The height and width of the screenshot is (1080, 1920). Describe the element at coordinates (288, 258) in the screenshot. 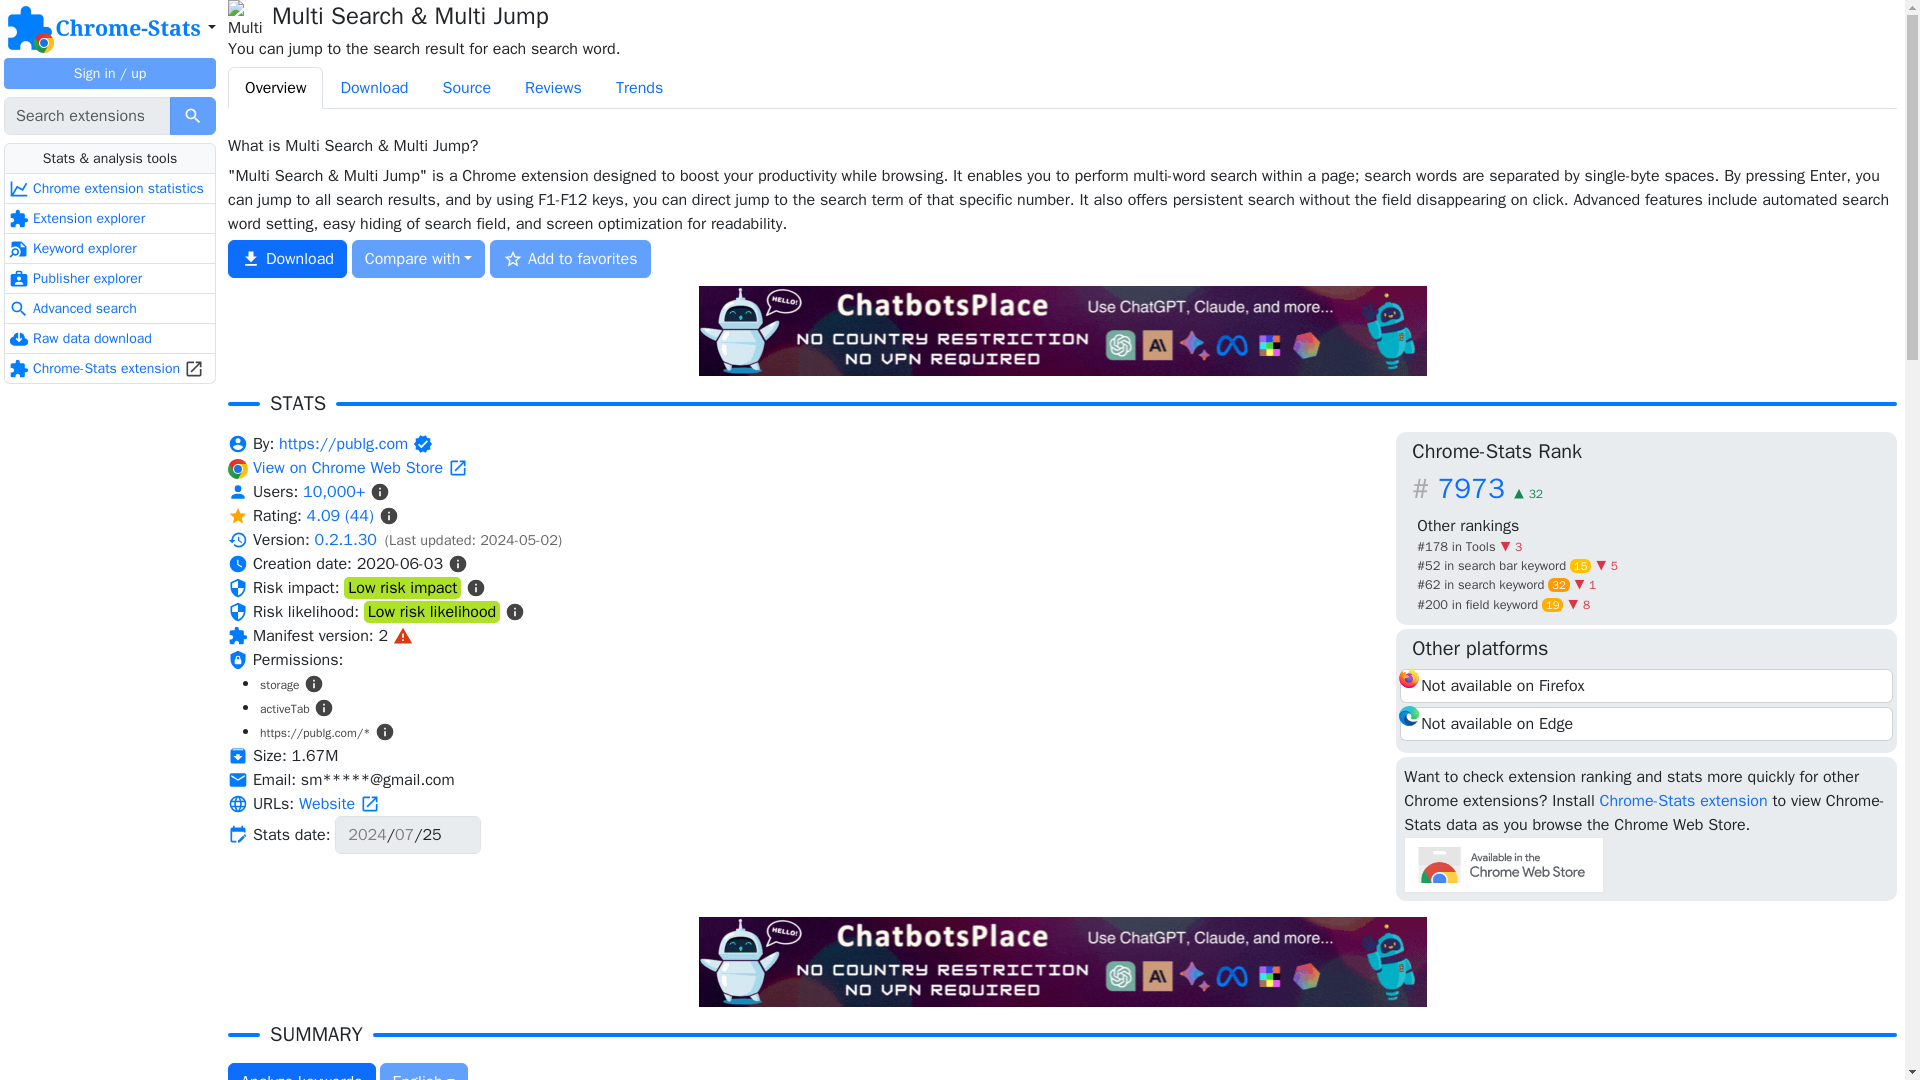

I see `Download` at that location.